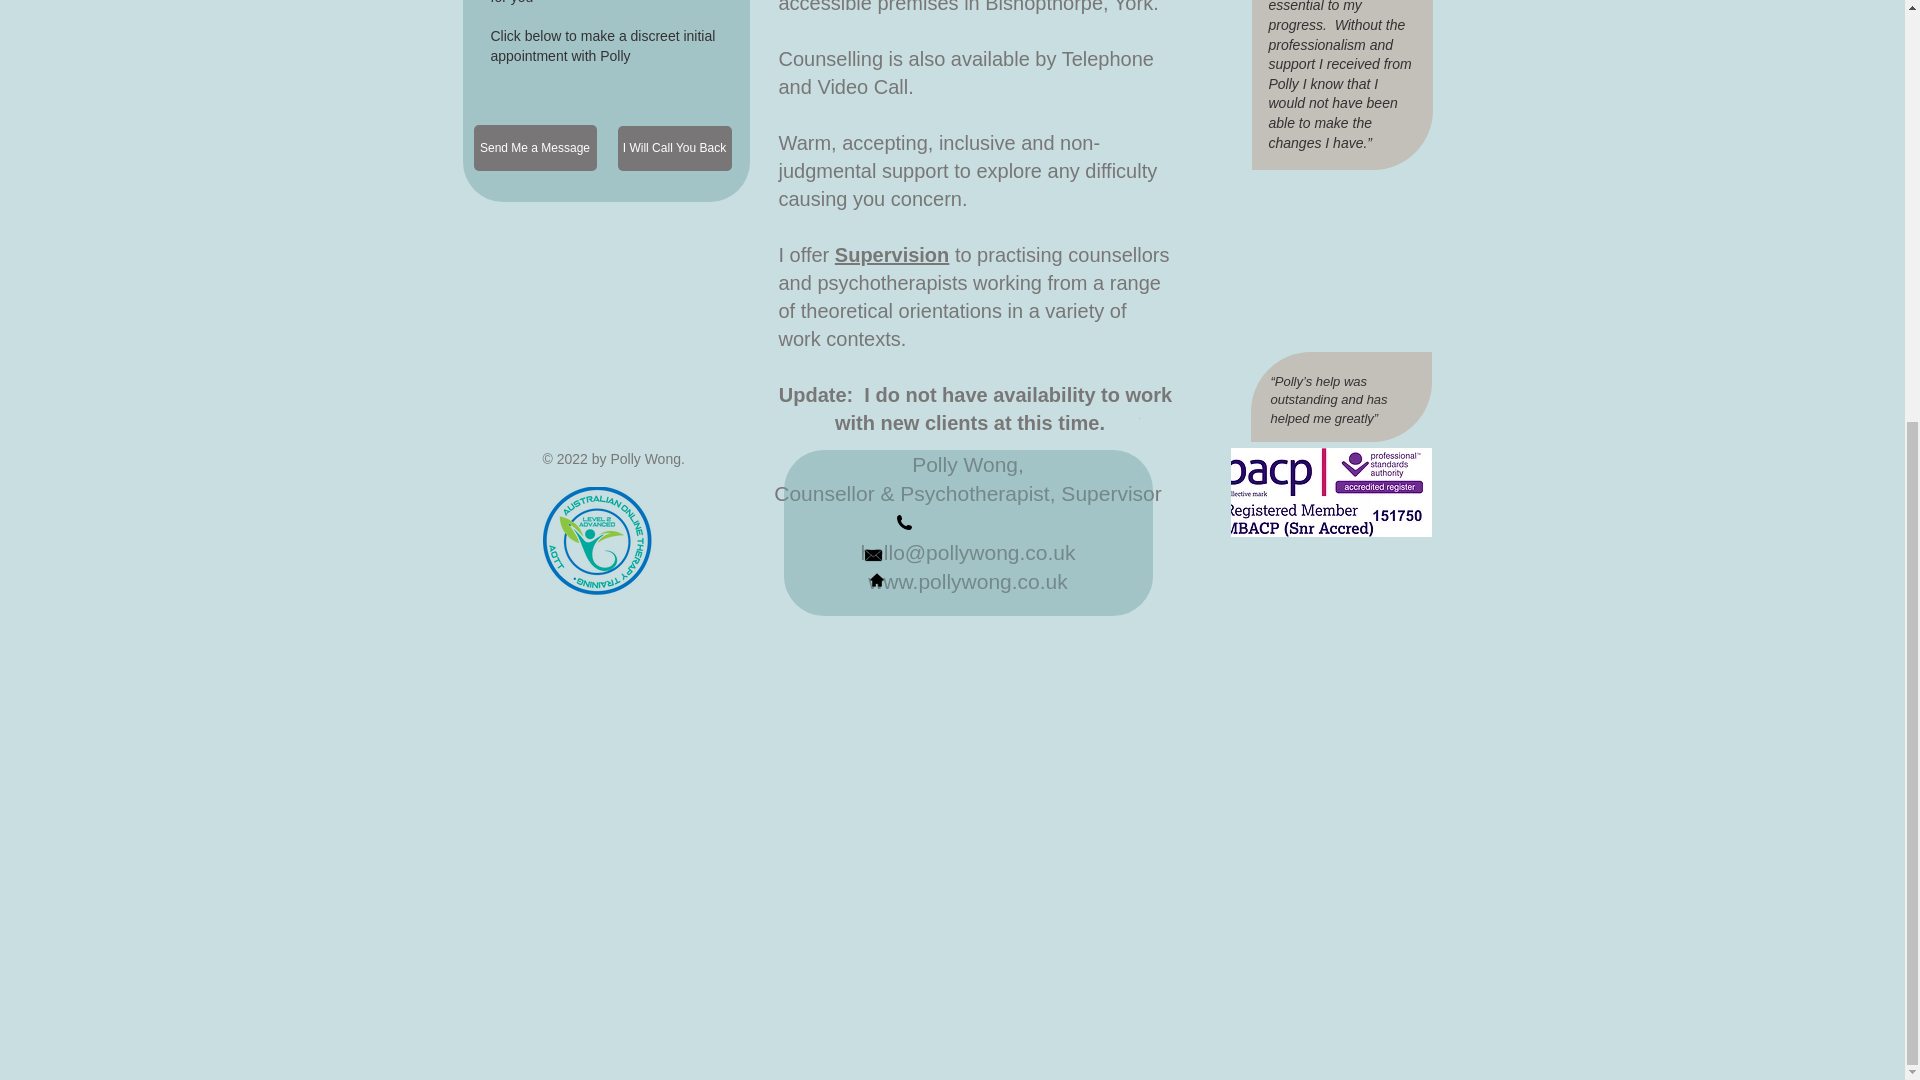 The image size is (1920, 1080). What do you see at coordinates (674, 148) in the screenshot?
I see `I Will Call You Back` at bounding box center [674, 148].